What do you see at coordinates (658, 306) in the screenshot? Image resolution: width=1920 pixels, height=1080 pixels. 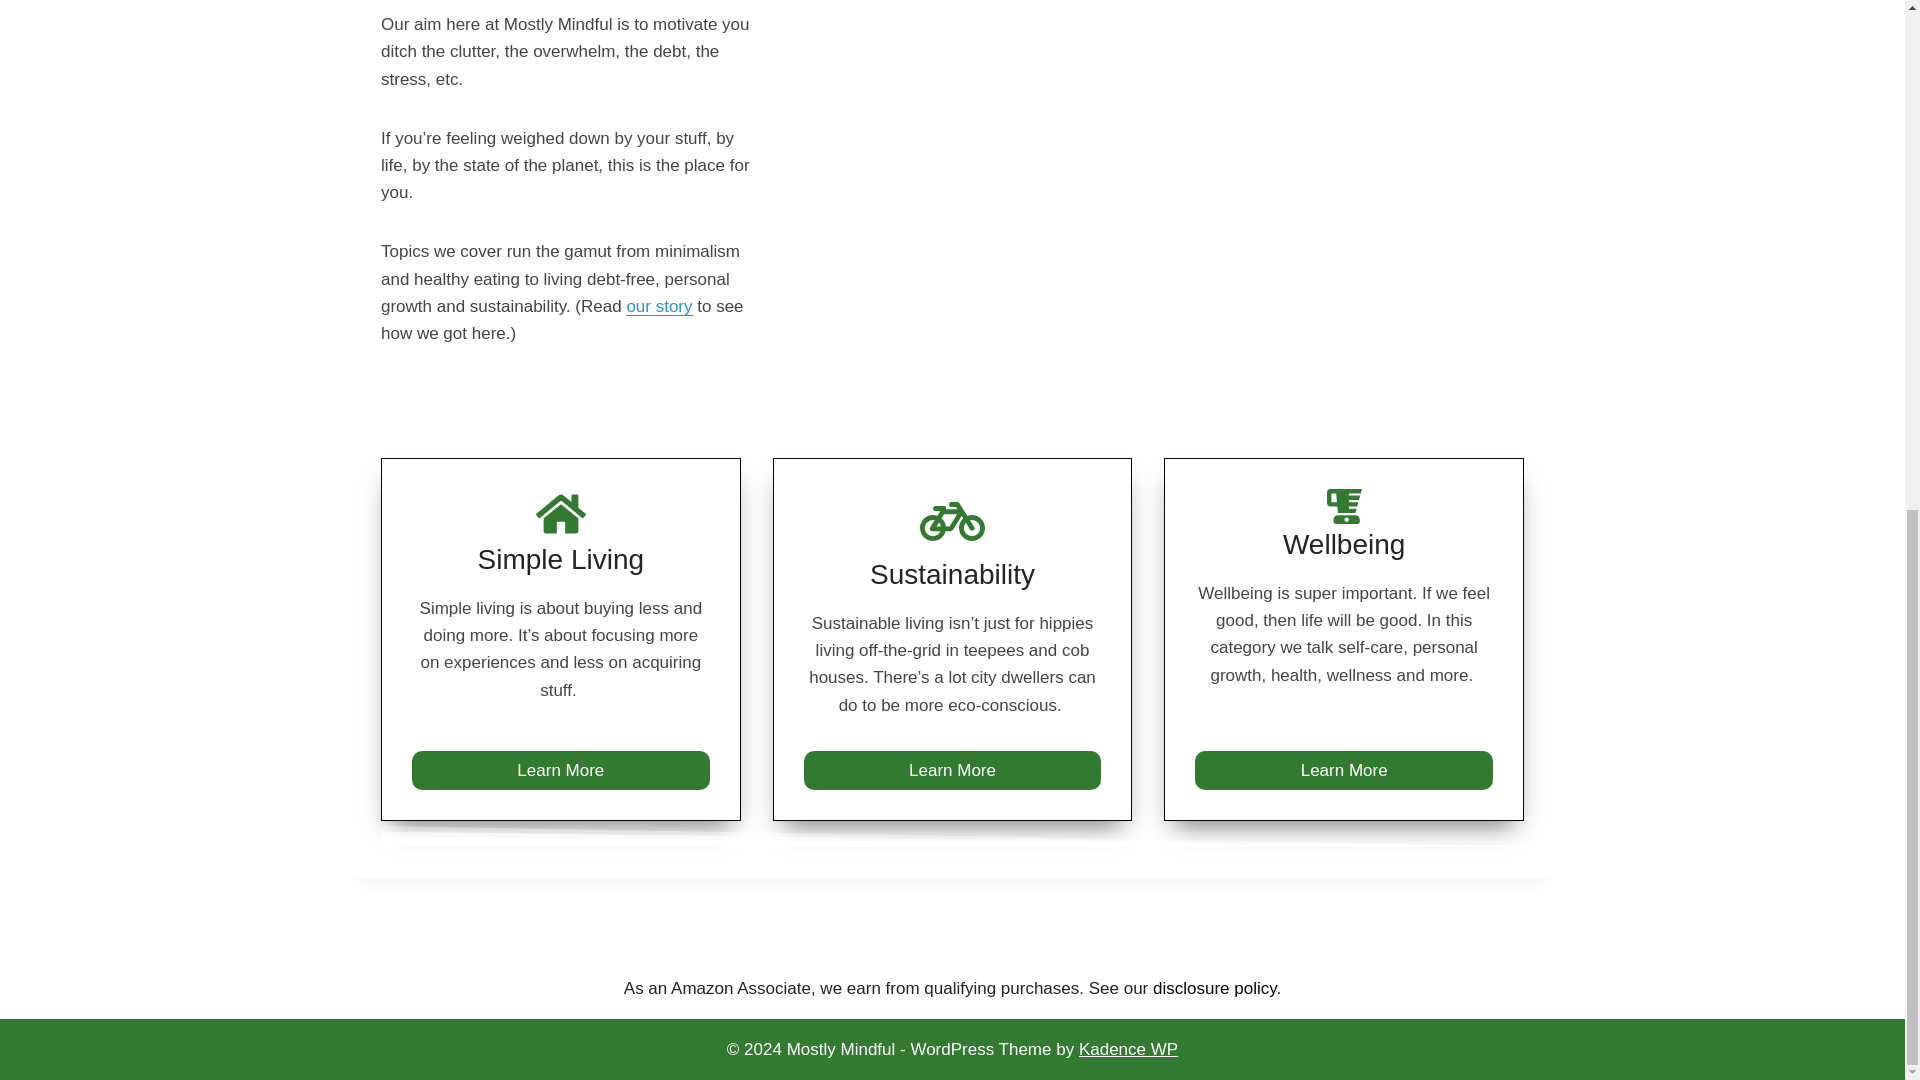 I see `our story` at bounding box center [658, 306].